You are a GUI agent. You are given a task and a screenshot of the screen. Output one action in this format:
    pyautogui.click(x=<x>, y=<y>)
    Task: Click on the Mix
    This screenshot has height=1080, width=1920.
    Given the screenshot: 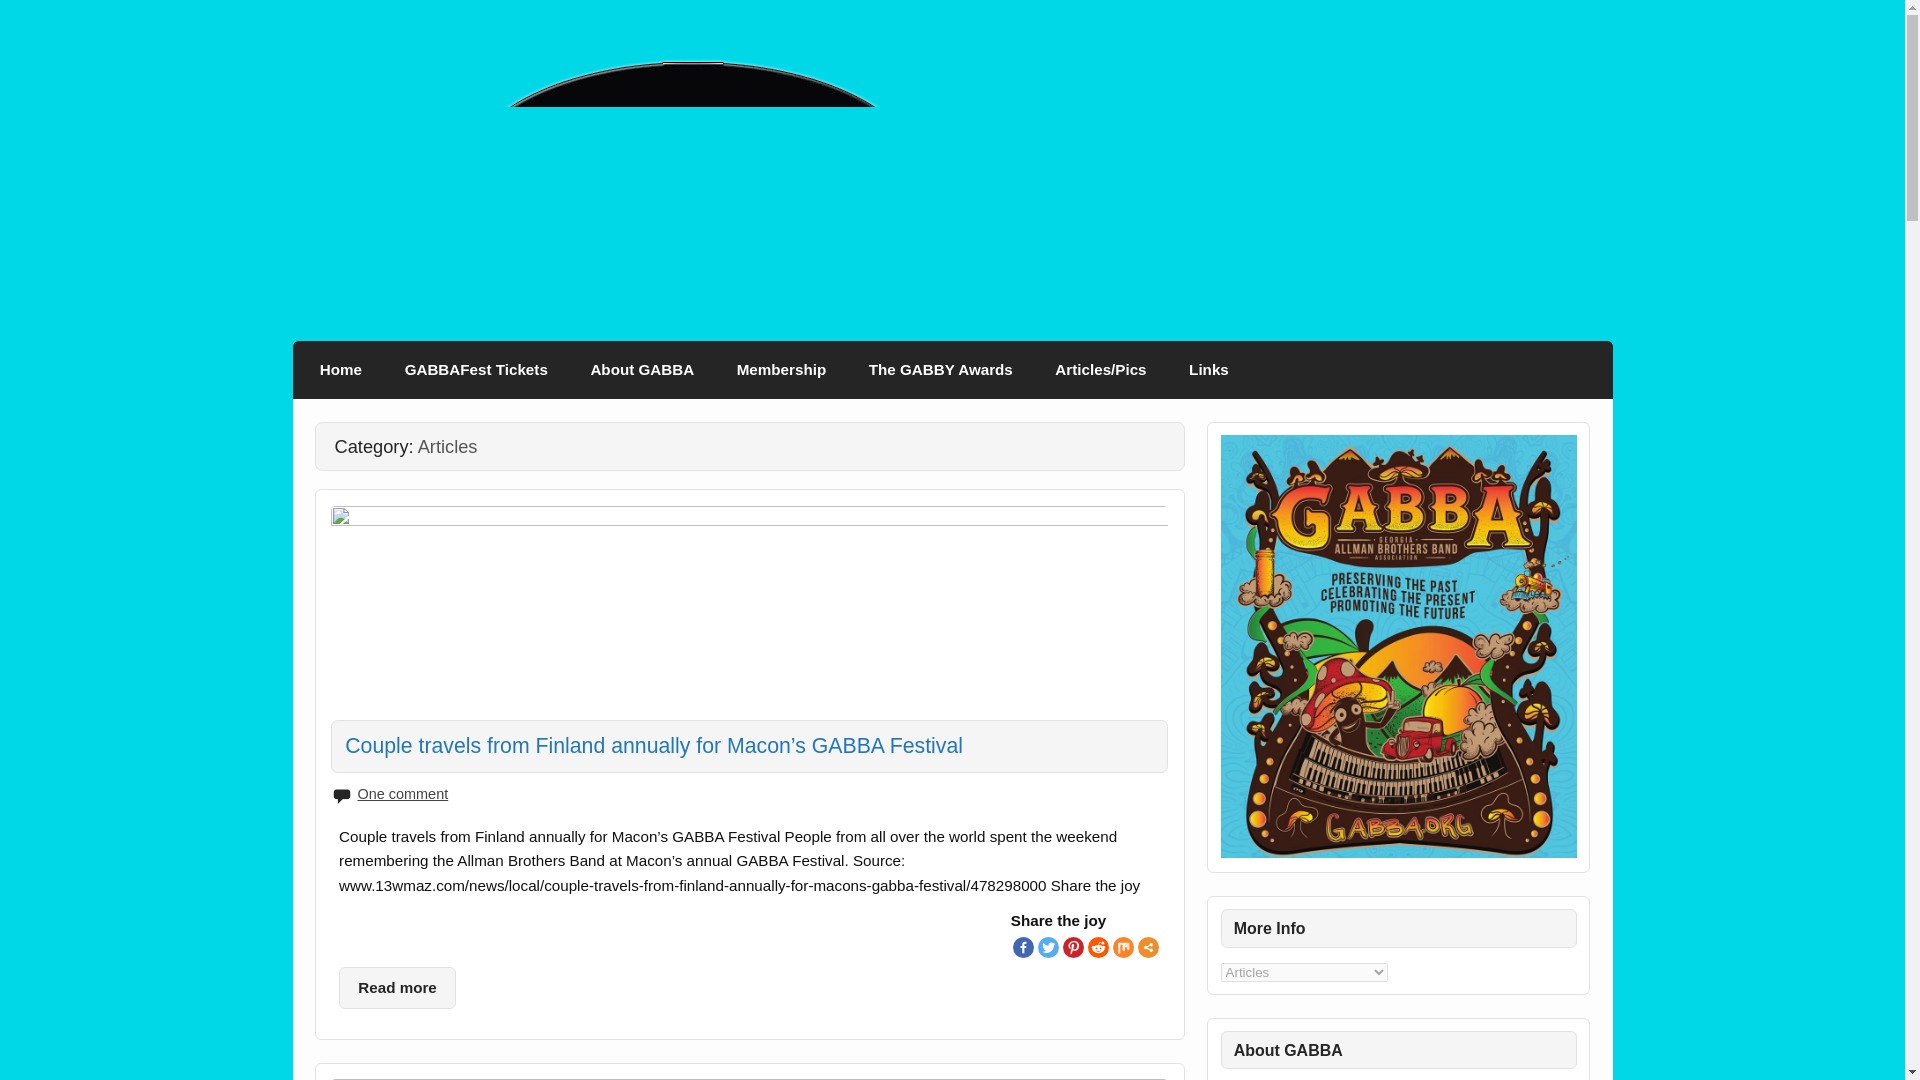 What is the action you would take?
    pyautogui.click(x=1124, y=947)
    